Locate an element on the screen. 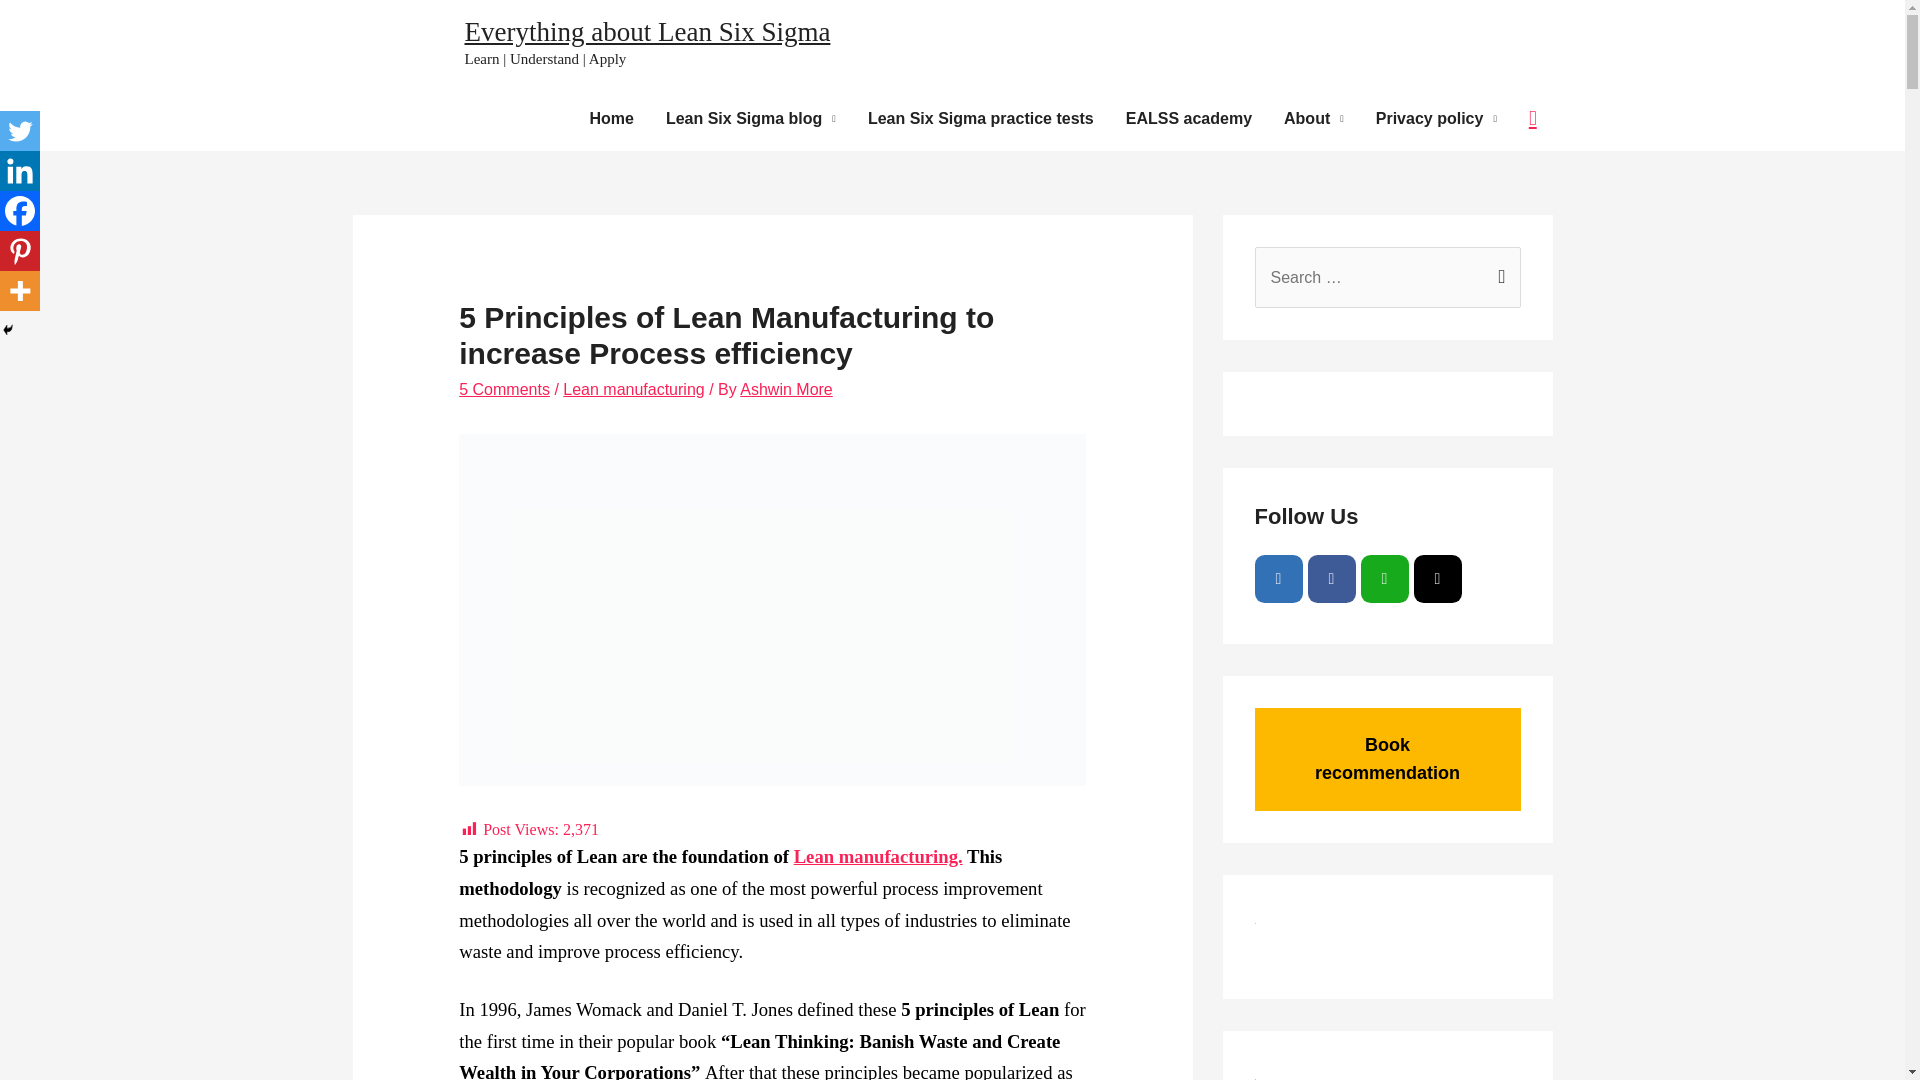  EALSS academy is located at coordinates (1188, 119).